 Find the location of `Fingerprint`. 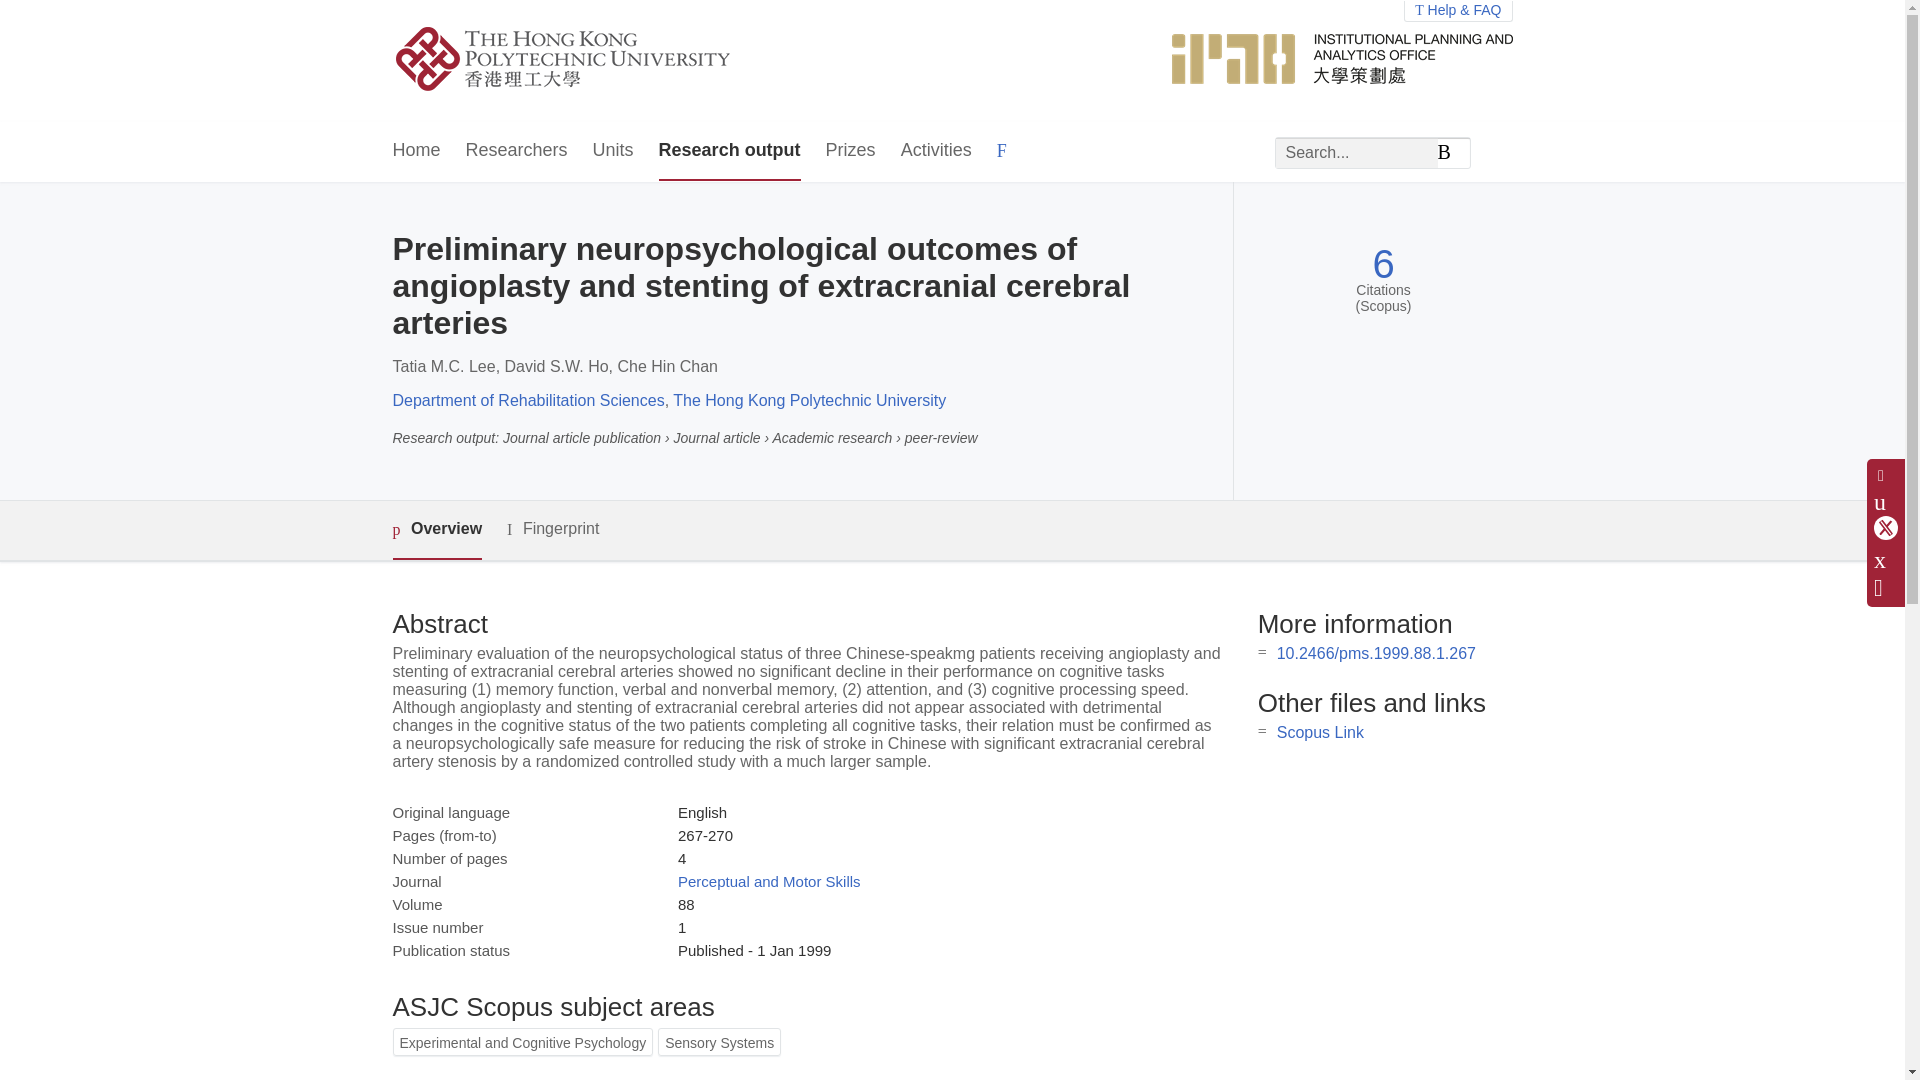

Fingerprint is located at coordinates (552, 530).